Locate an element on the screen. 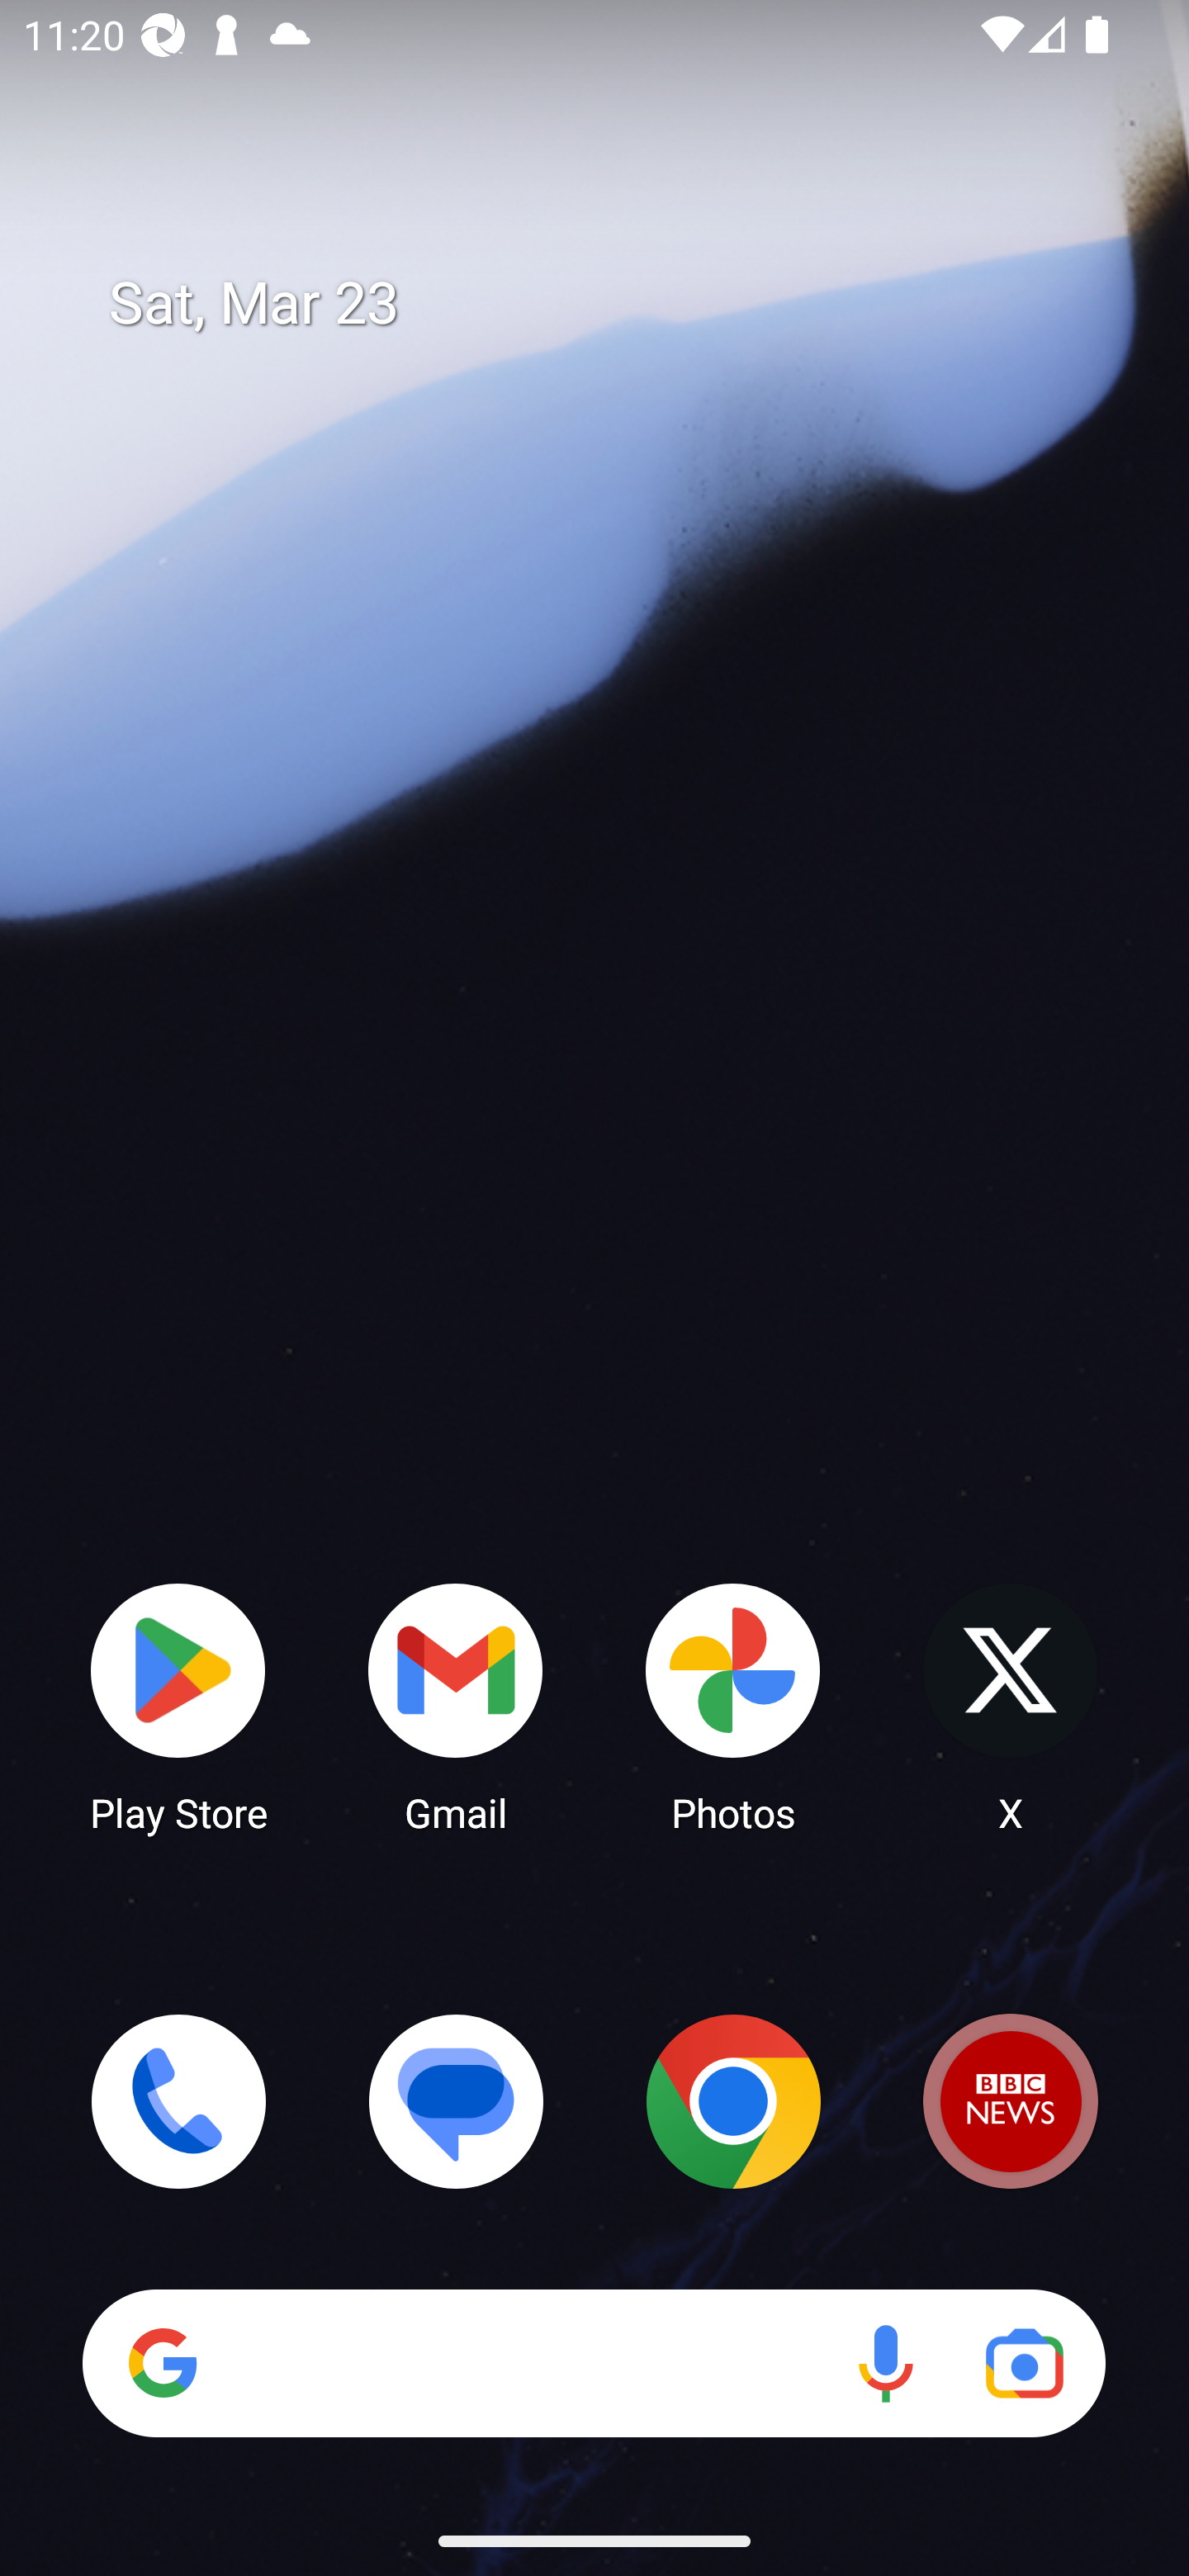 This screenshot has width=1189, height=2576. Play Store is located at coordinates (178, 1706).